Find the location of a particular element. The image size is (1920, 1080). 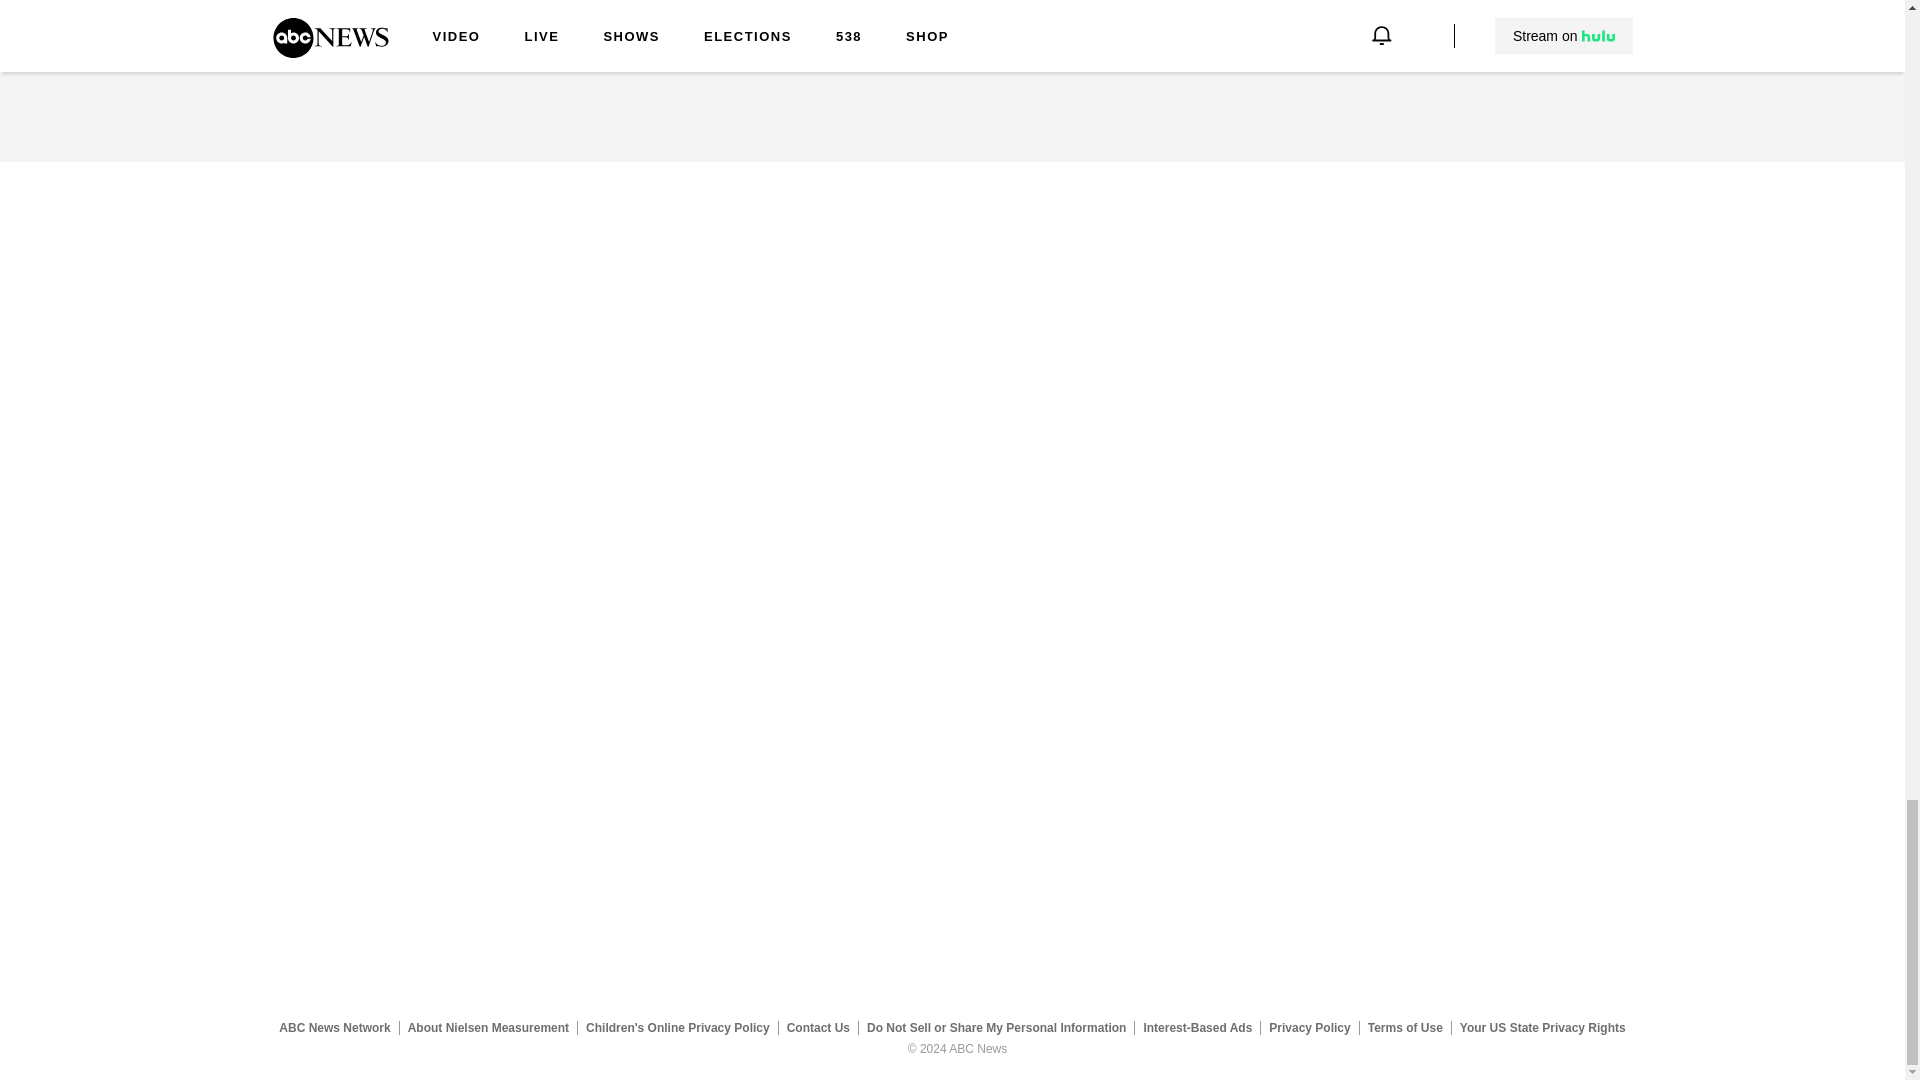

About Nielsen Measurement is located at coordinates (488, 1027).